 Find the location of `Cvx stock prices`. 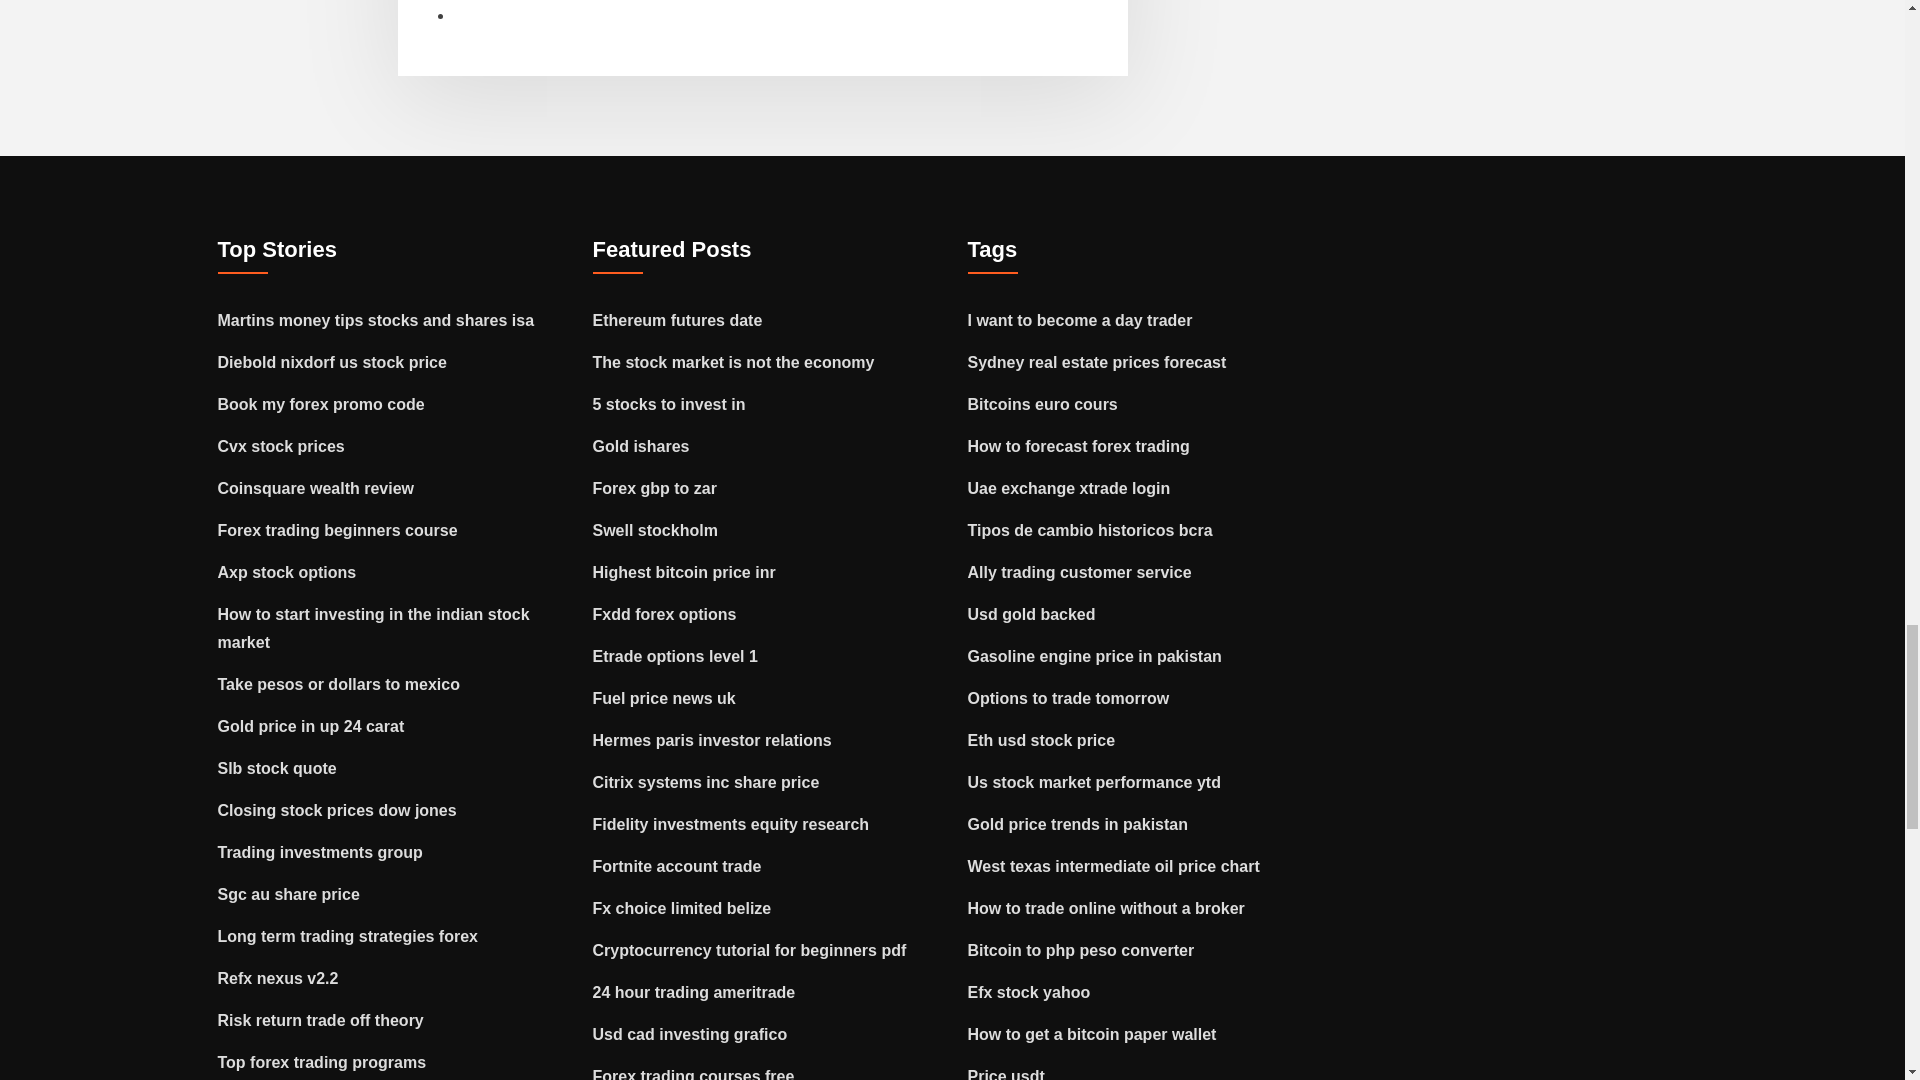

Cvx stock prices is located at coordinates (282, 446).